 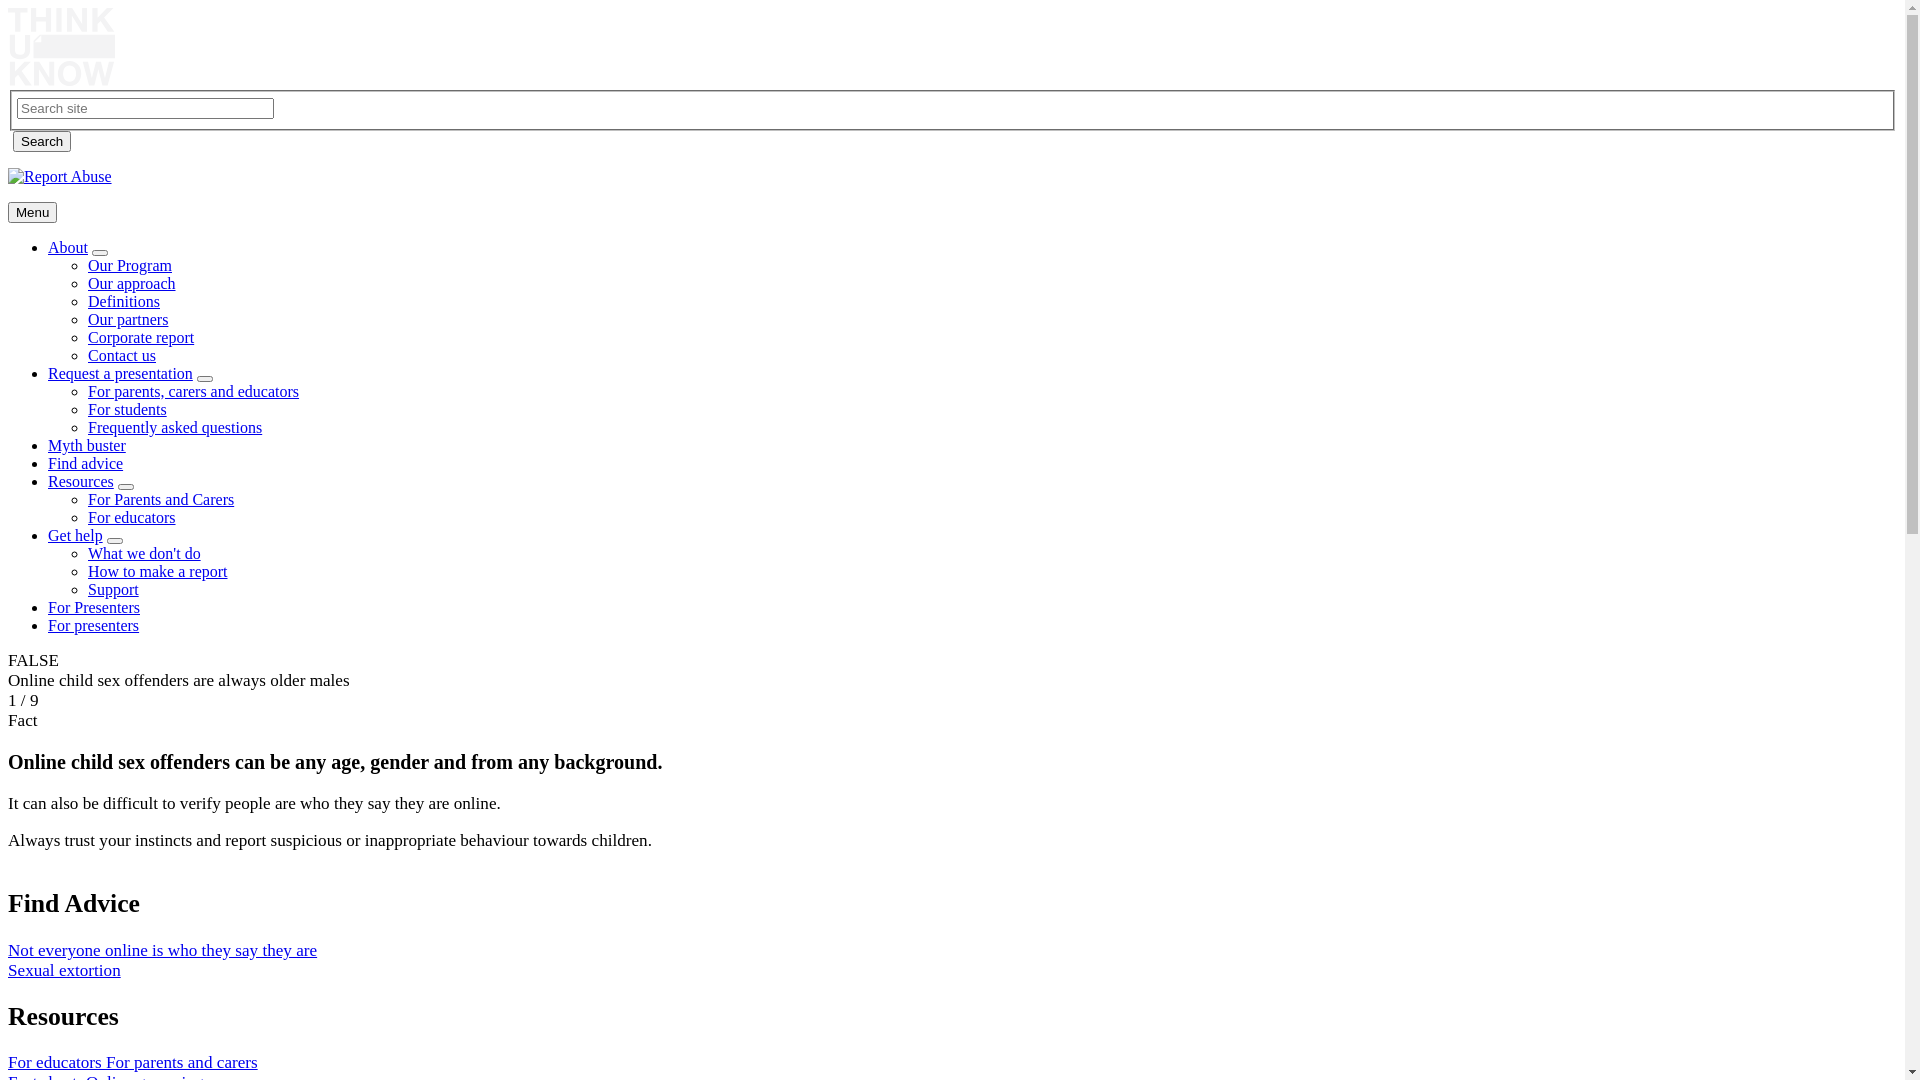 What do you see at coordinates (64, 970) in the screenshot?
I see `Sexual extortion` at bounding box center [64, 970].